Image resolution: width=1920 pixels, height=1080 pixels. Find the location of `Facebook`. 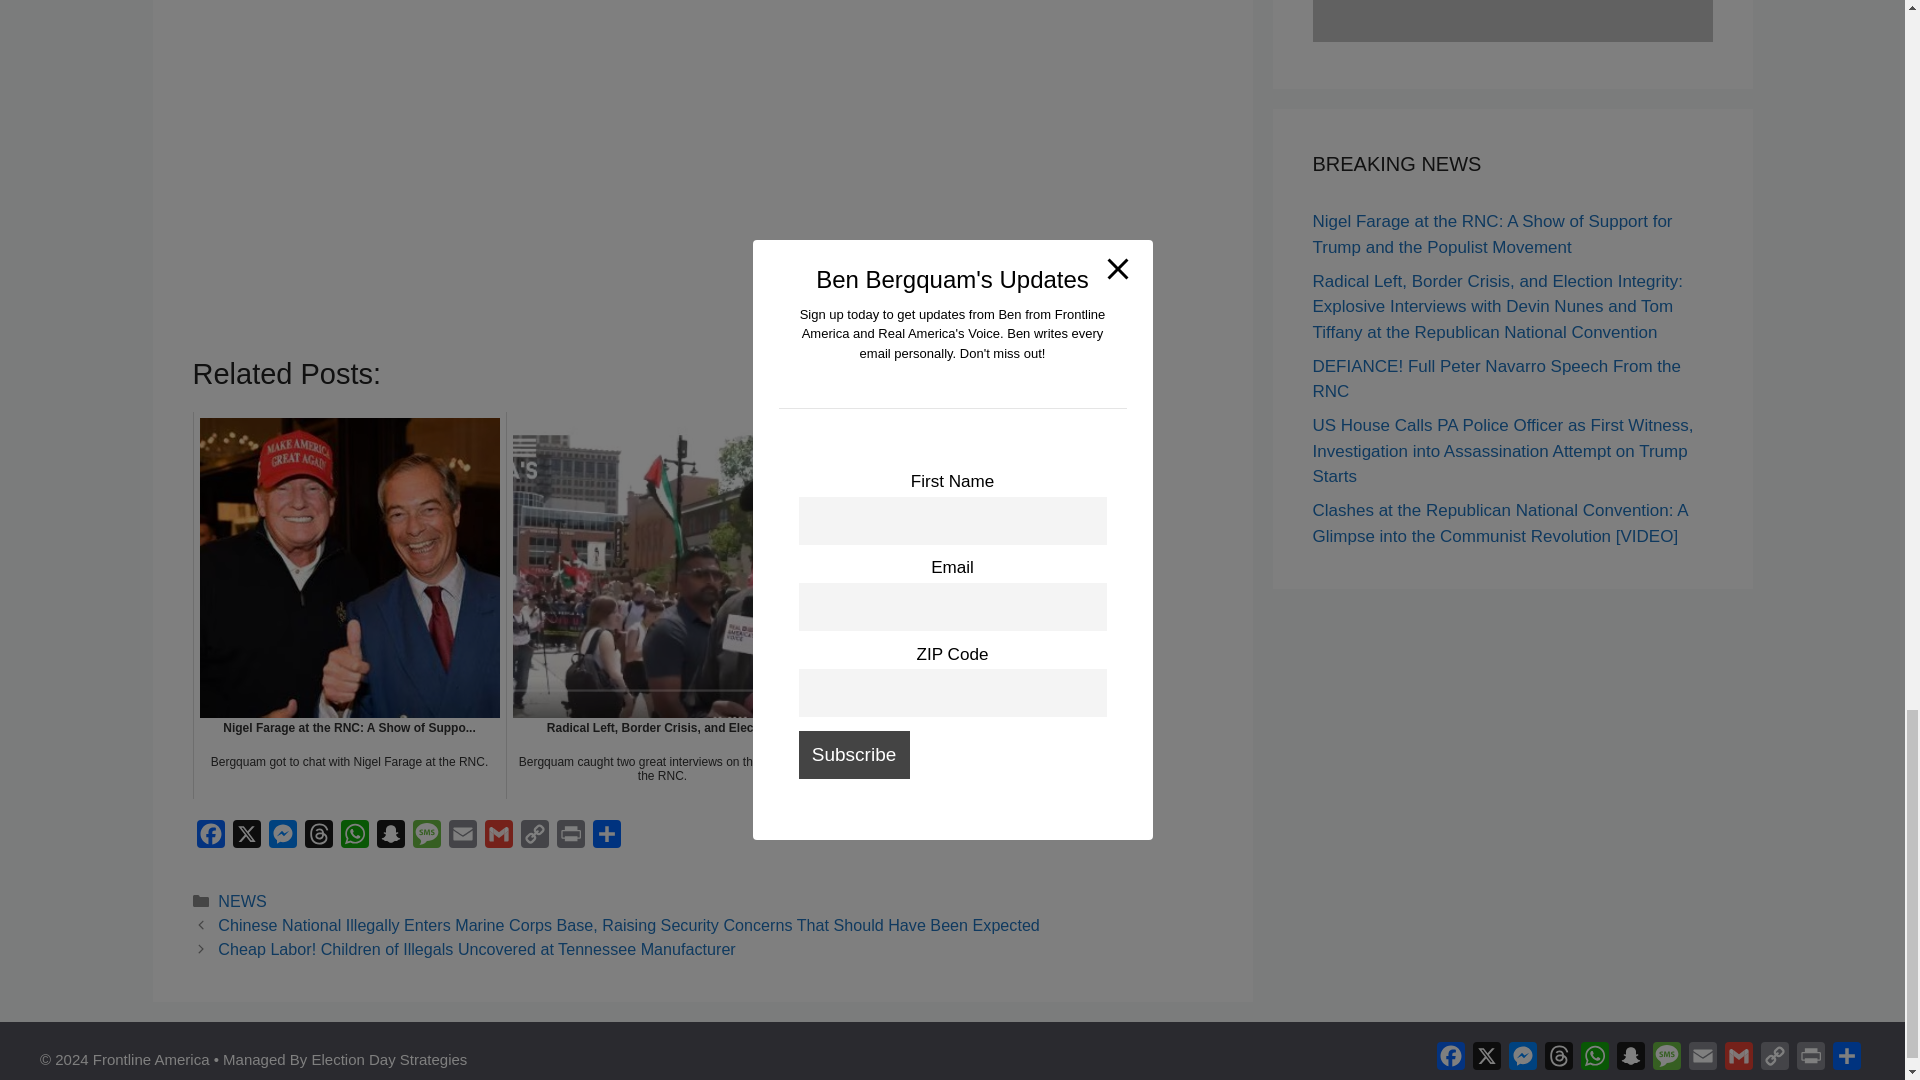

Facebook is located at coordinates (210, 838).